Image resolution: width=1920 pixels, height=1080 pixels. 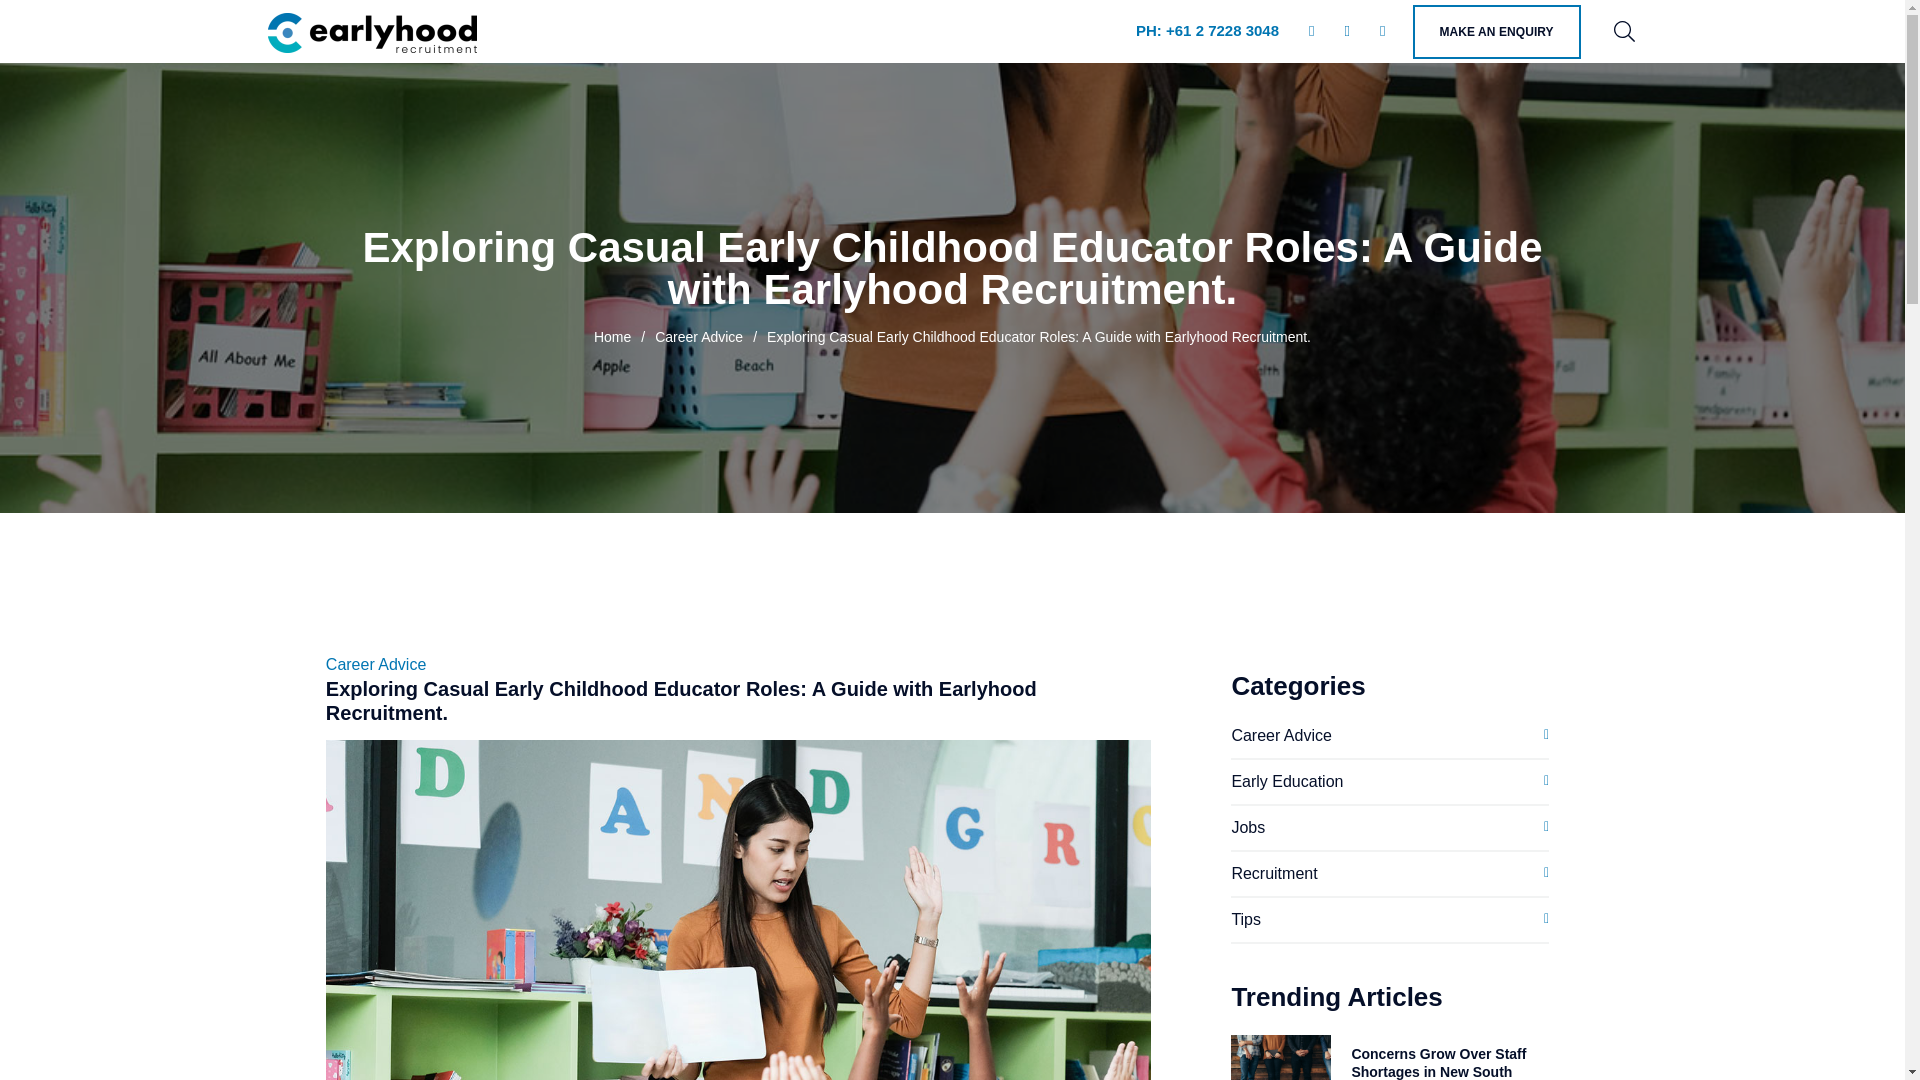 What do you see at coordinates (1274, 874) in the screenshot?
I see `Recruitment` at bounding box center [1274, 874].